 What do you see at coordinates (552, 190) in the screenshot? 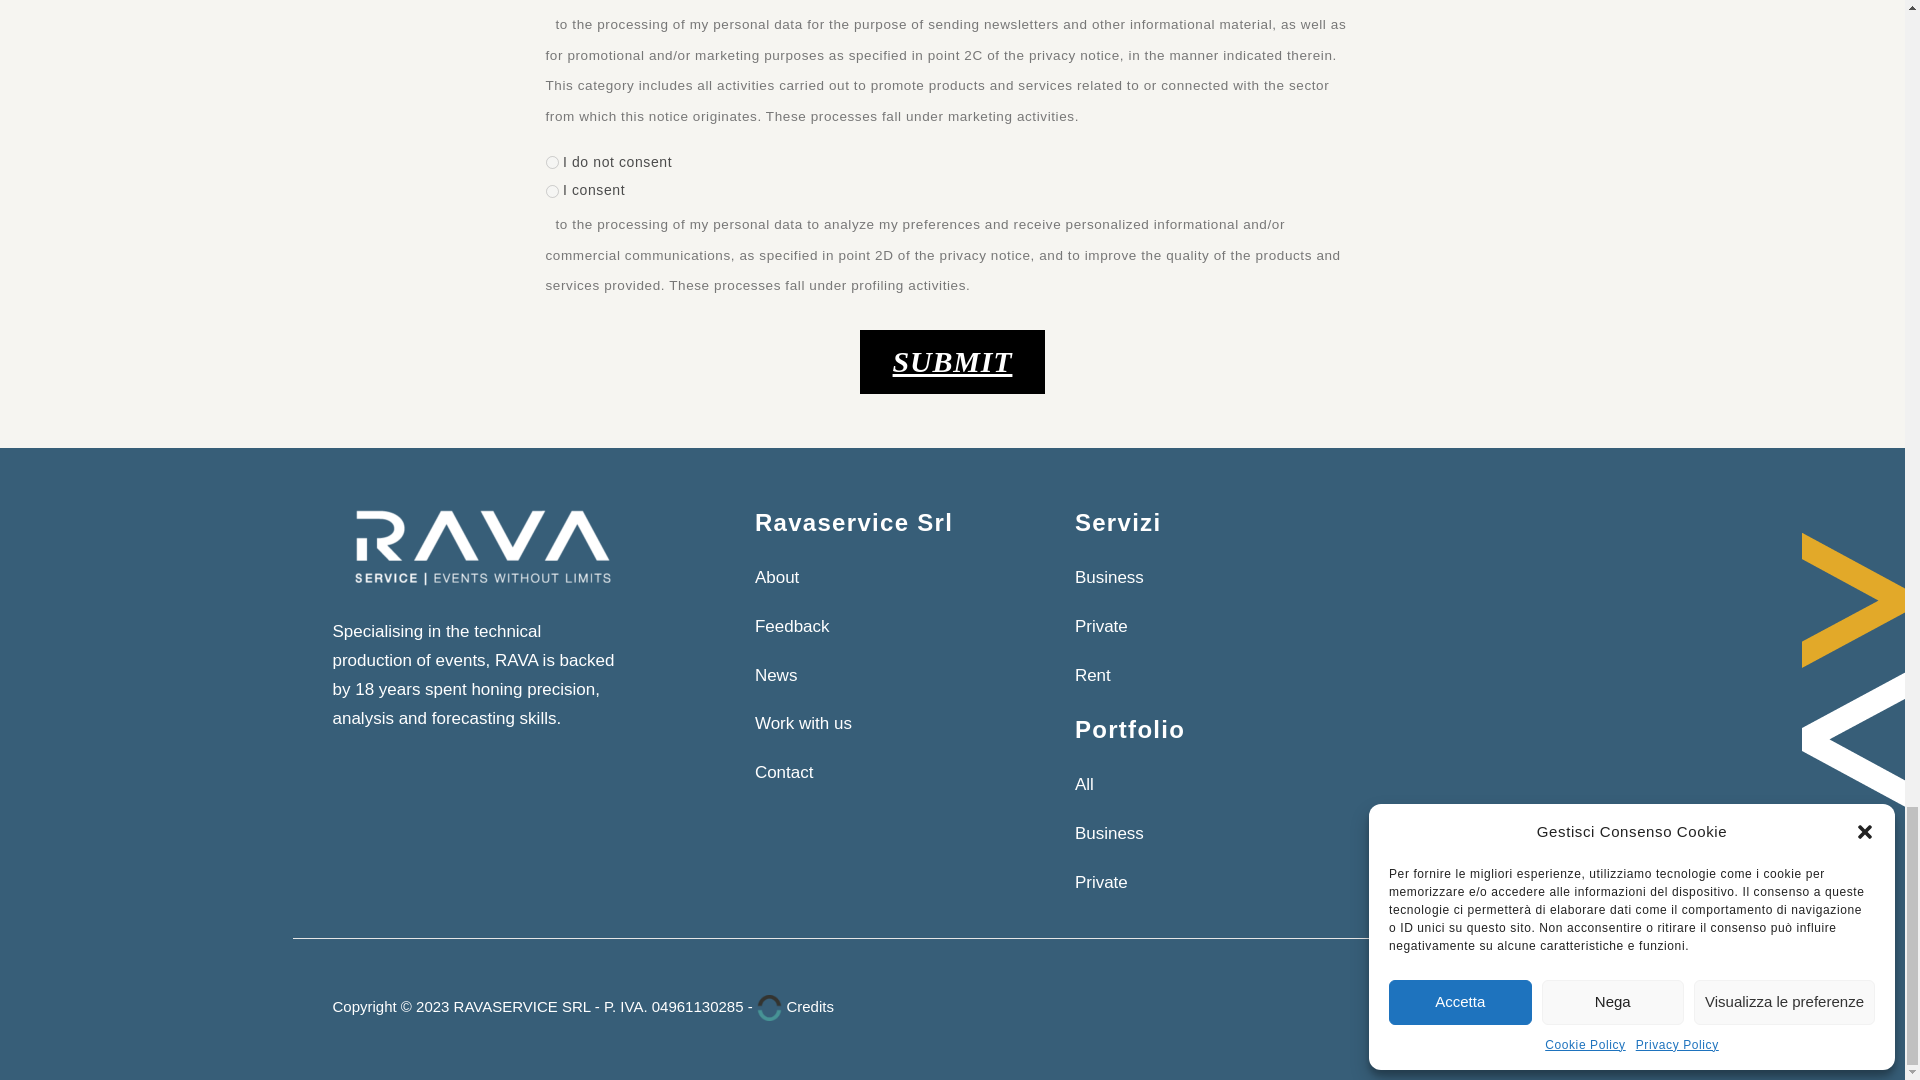
I see `I consent` at bounding box center [552, 190].